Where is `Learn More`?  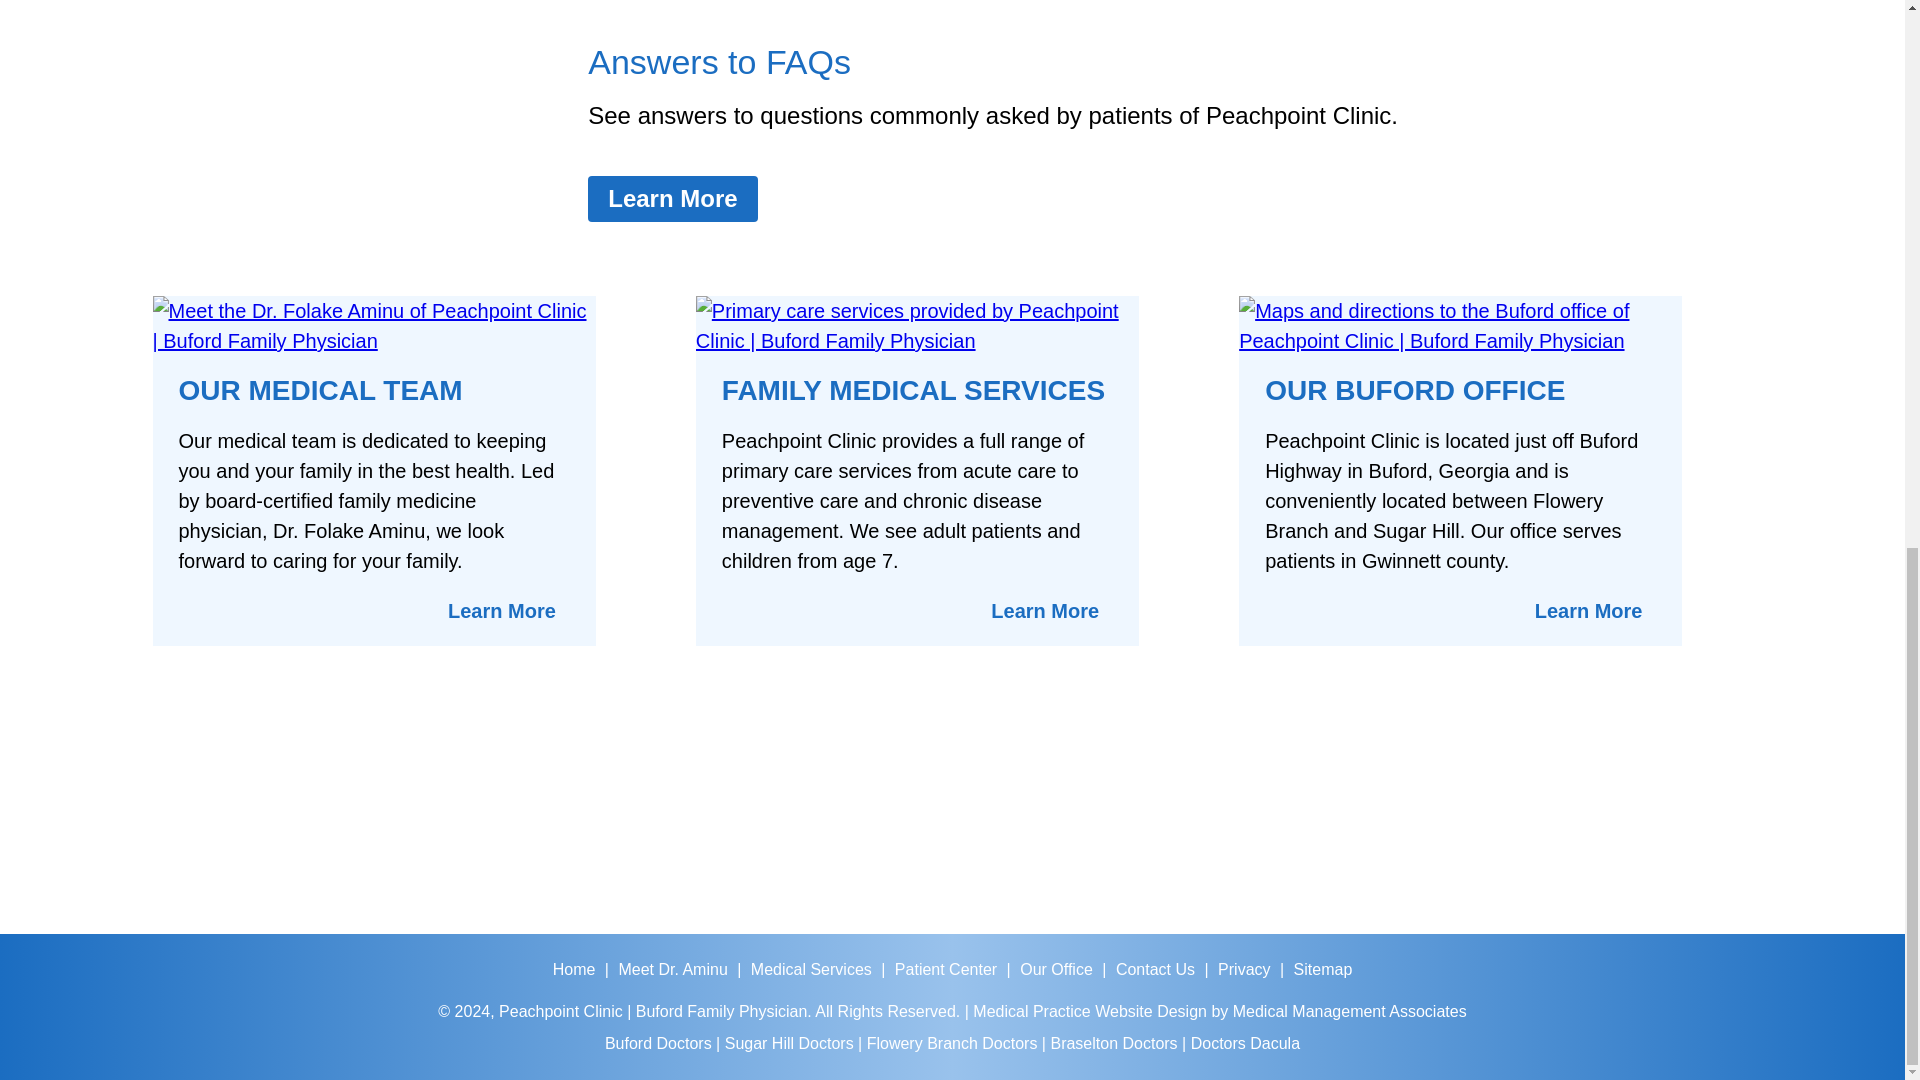 Learn More is located at coordinates (502, 611).